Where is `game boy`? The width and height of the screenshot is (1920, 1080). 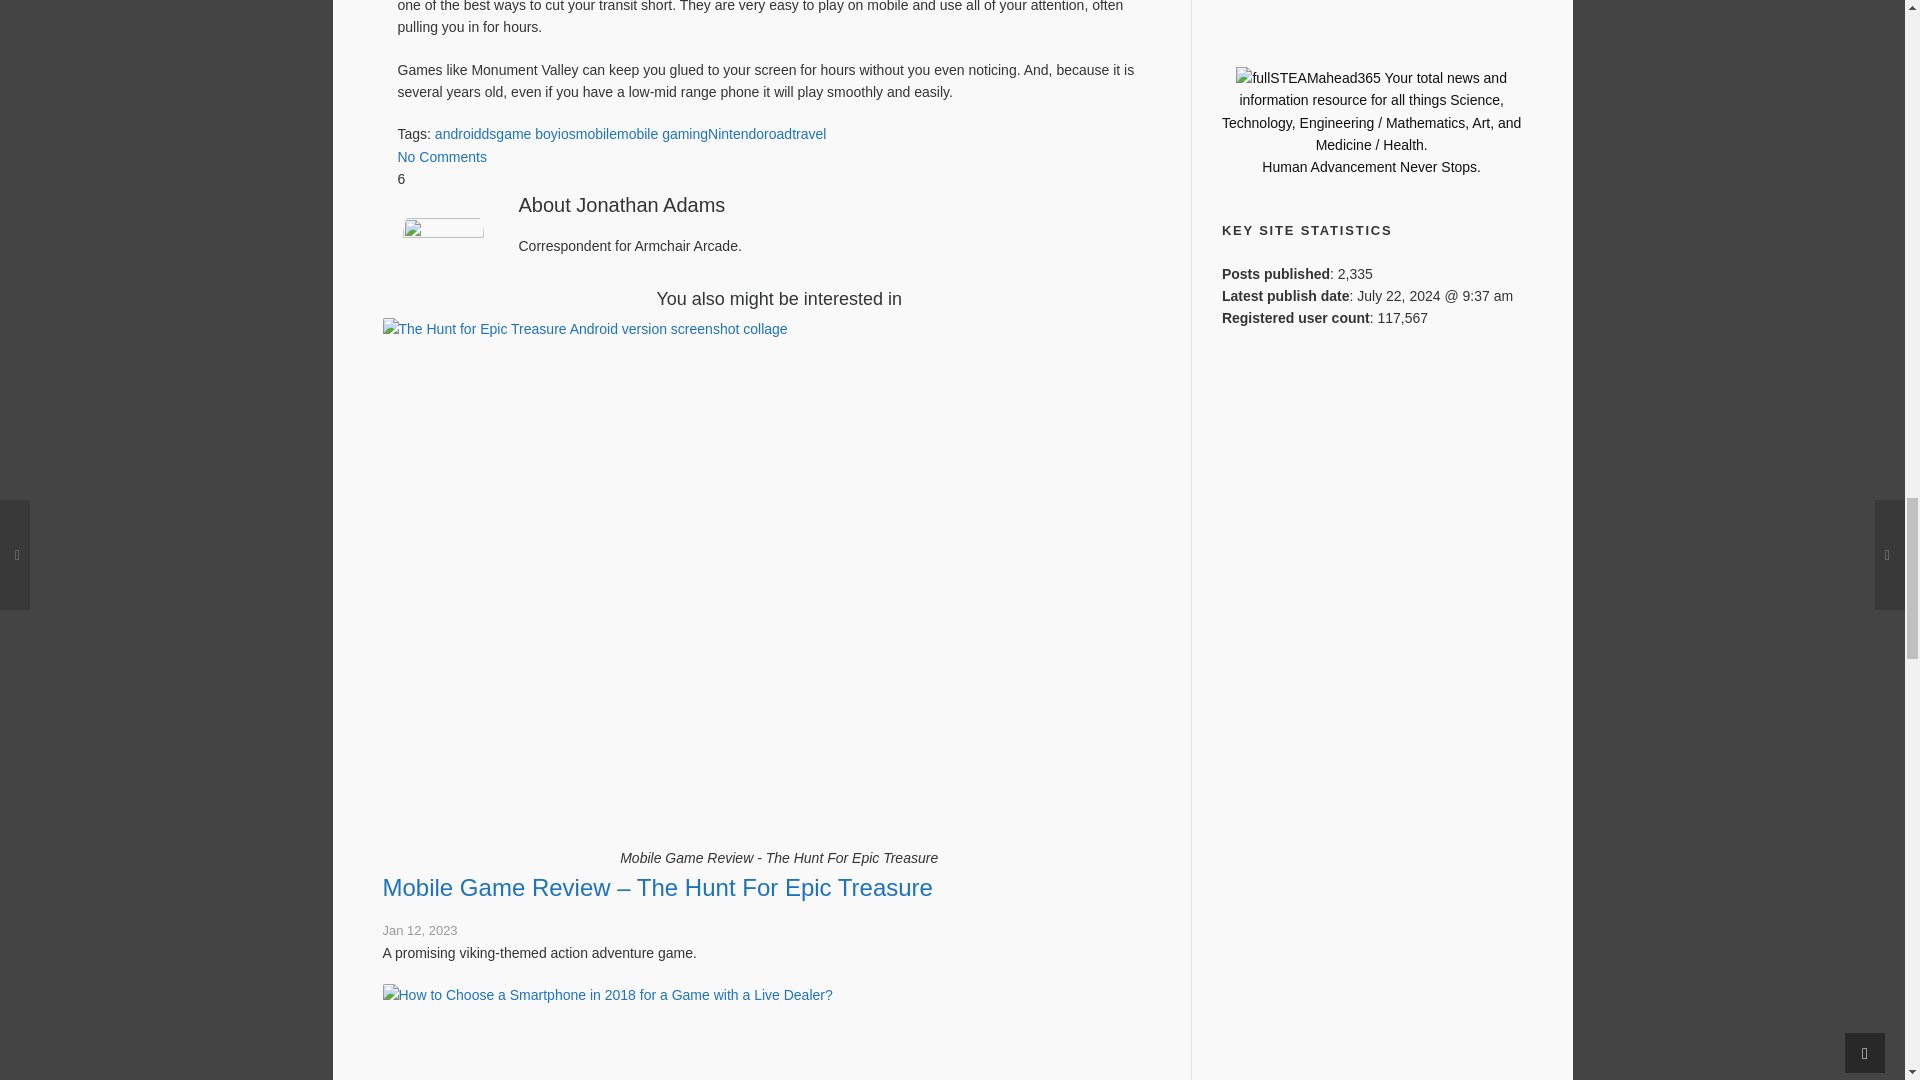
game boy is located at coordinates (526, 134).